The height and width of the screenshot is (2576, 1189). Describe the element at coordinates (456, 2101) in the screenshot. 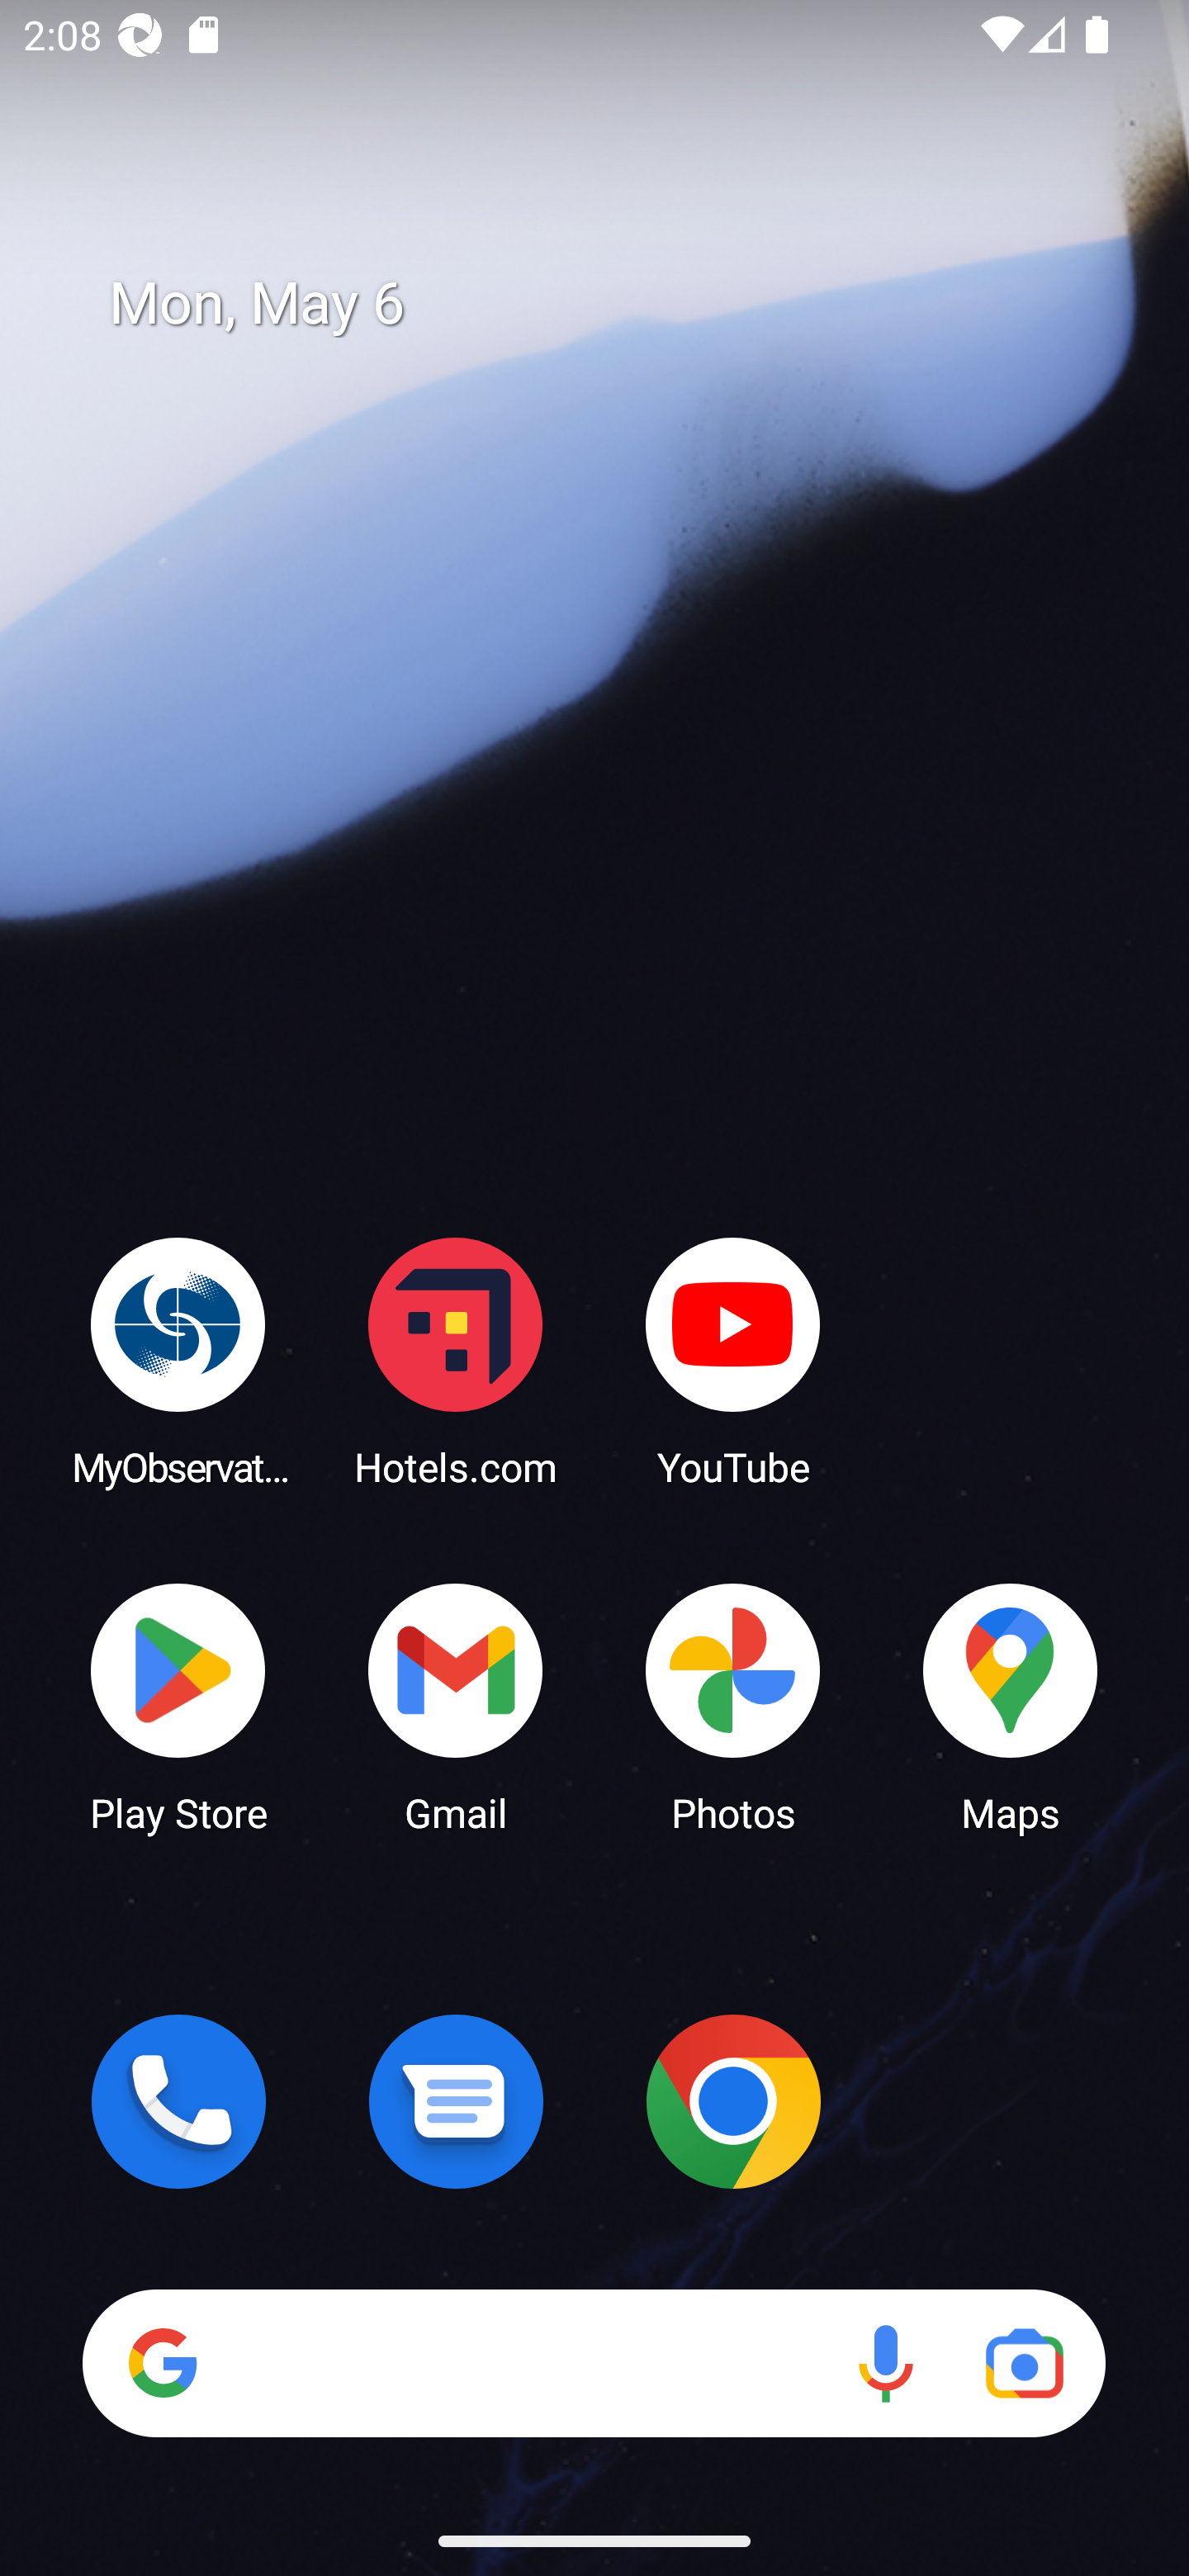

I see `Messages` at that location.